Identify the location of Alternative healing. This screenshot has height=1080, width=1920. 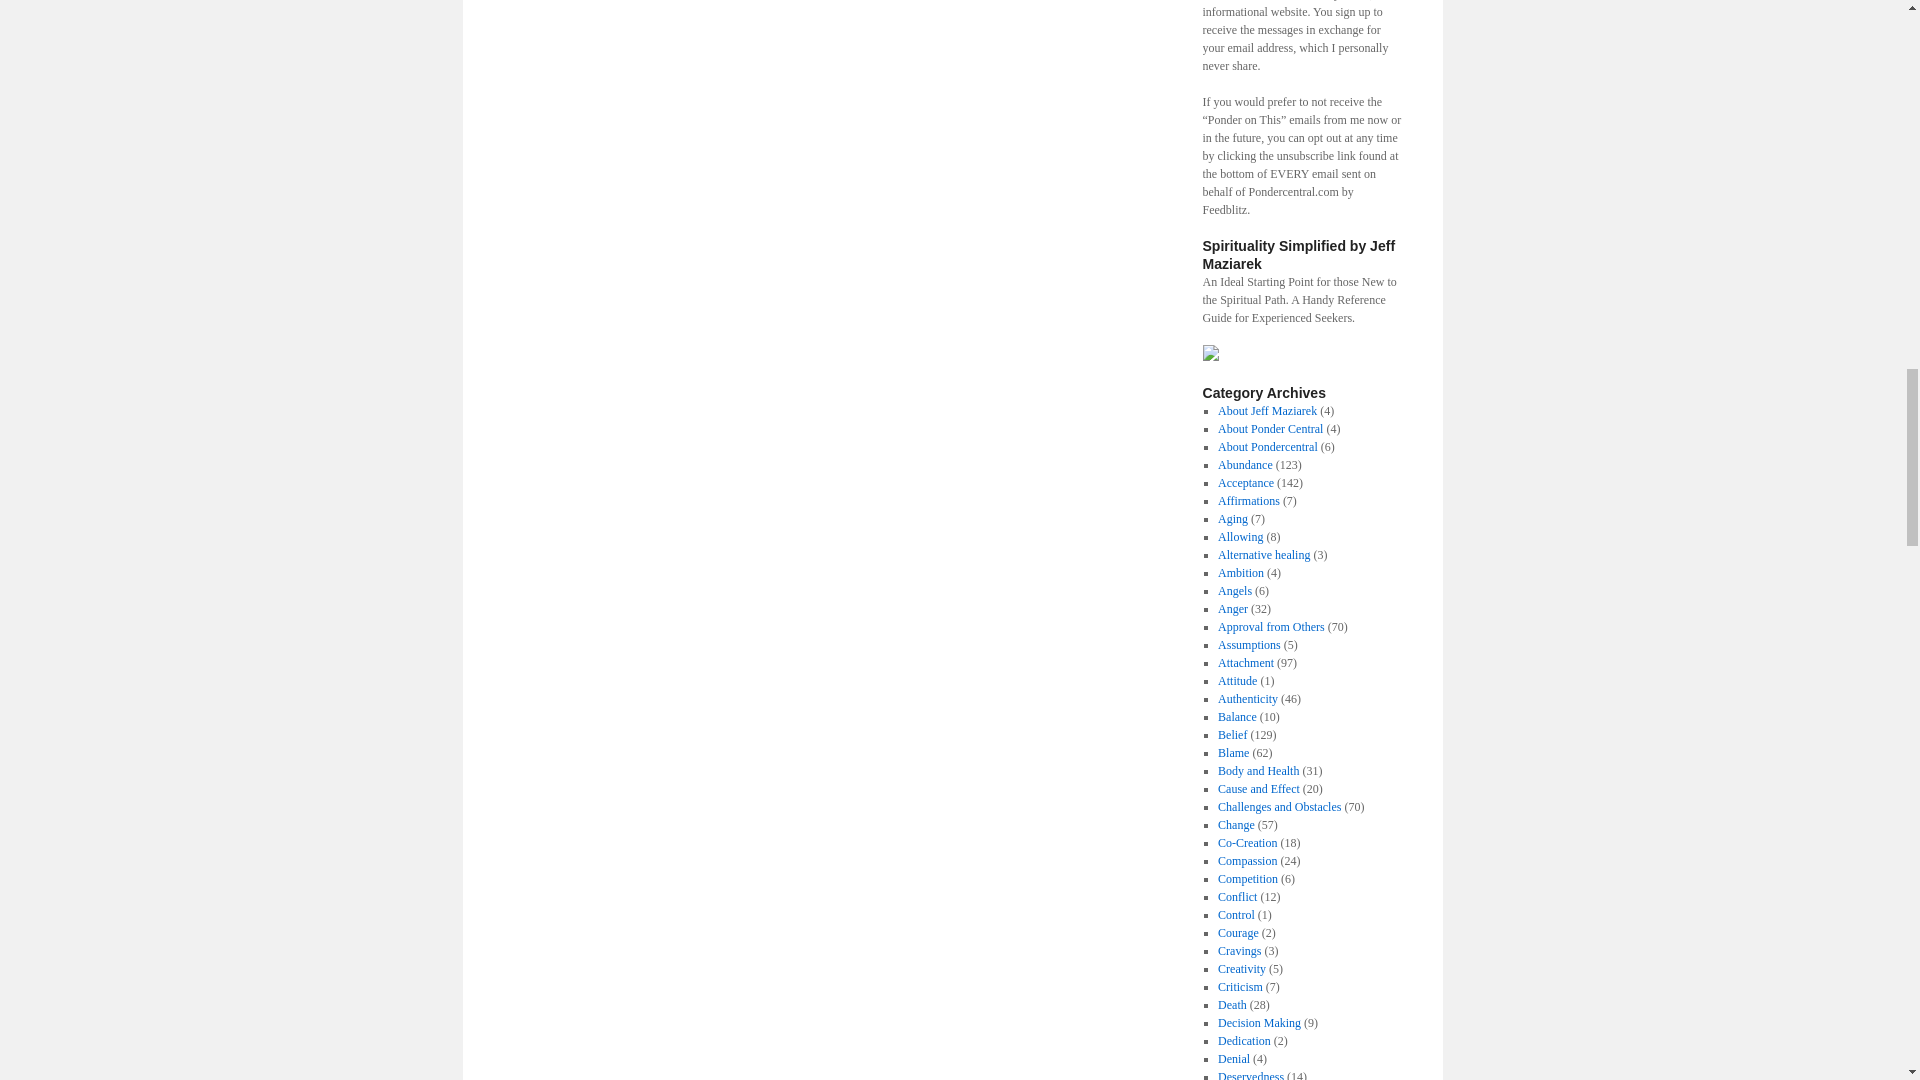
(1263, 554).